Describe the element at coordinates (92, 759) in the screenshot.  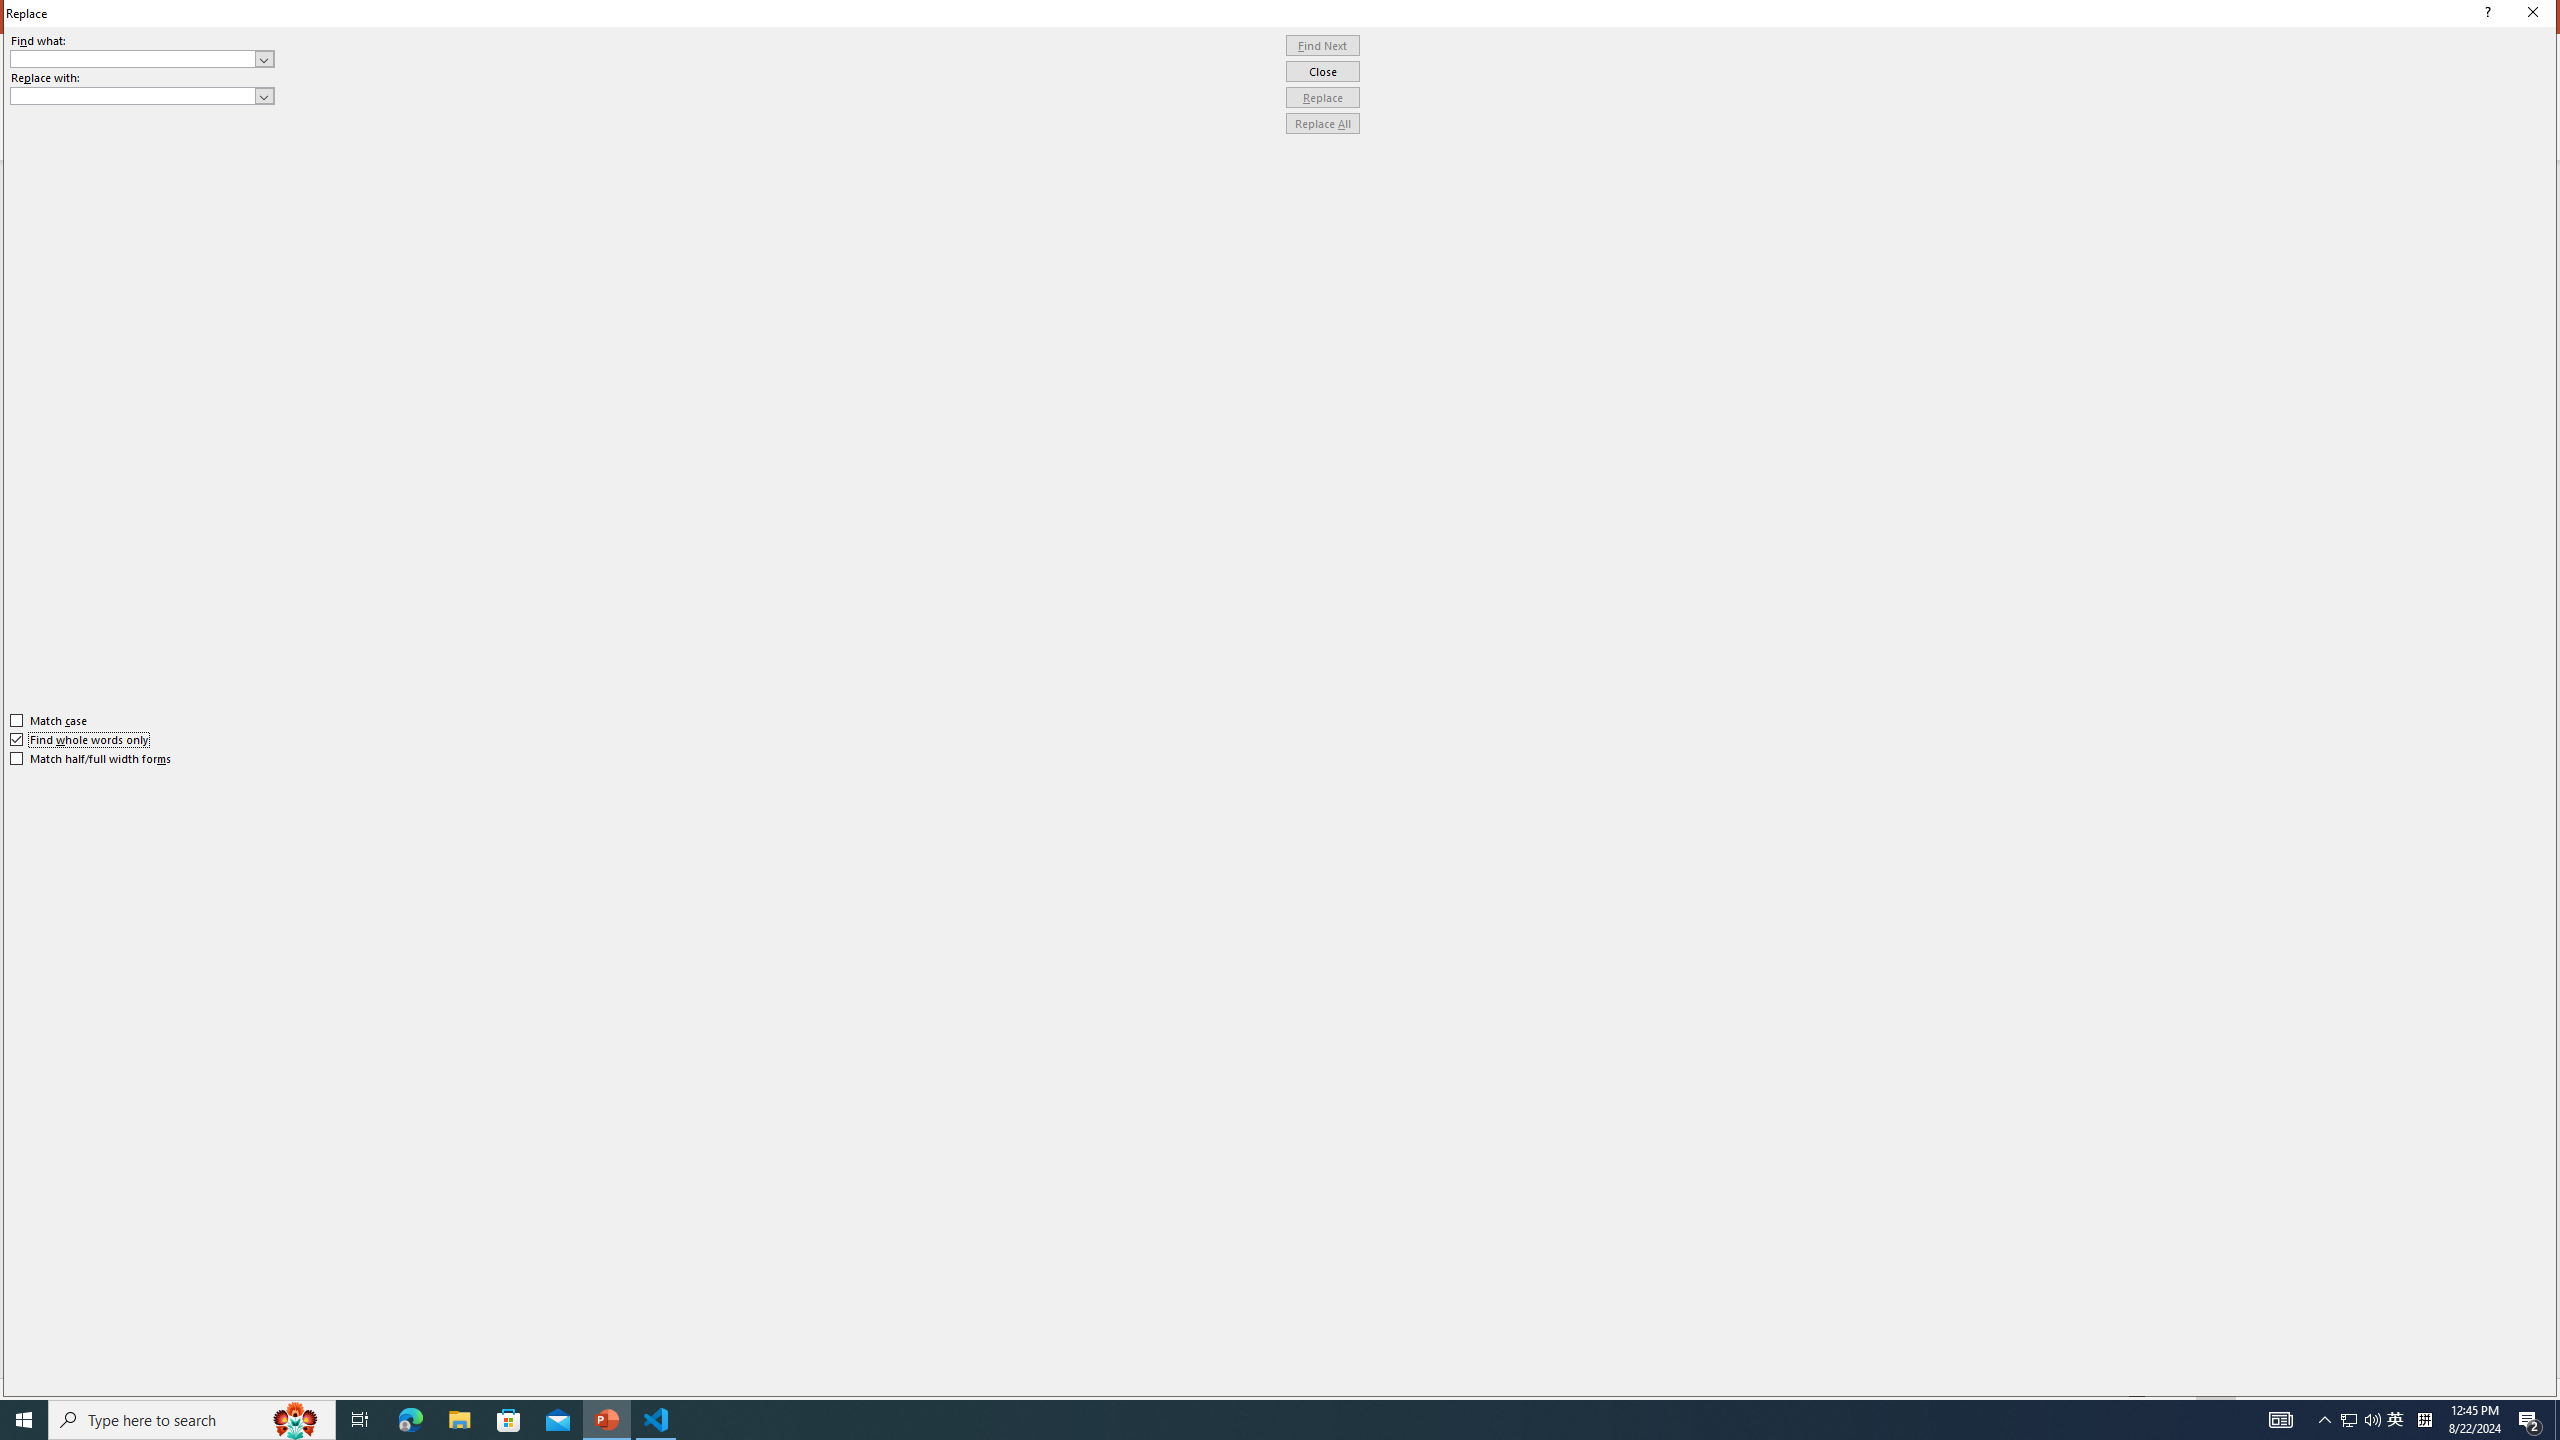
I see `Match half/full width forms` at that location.